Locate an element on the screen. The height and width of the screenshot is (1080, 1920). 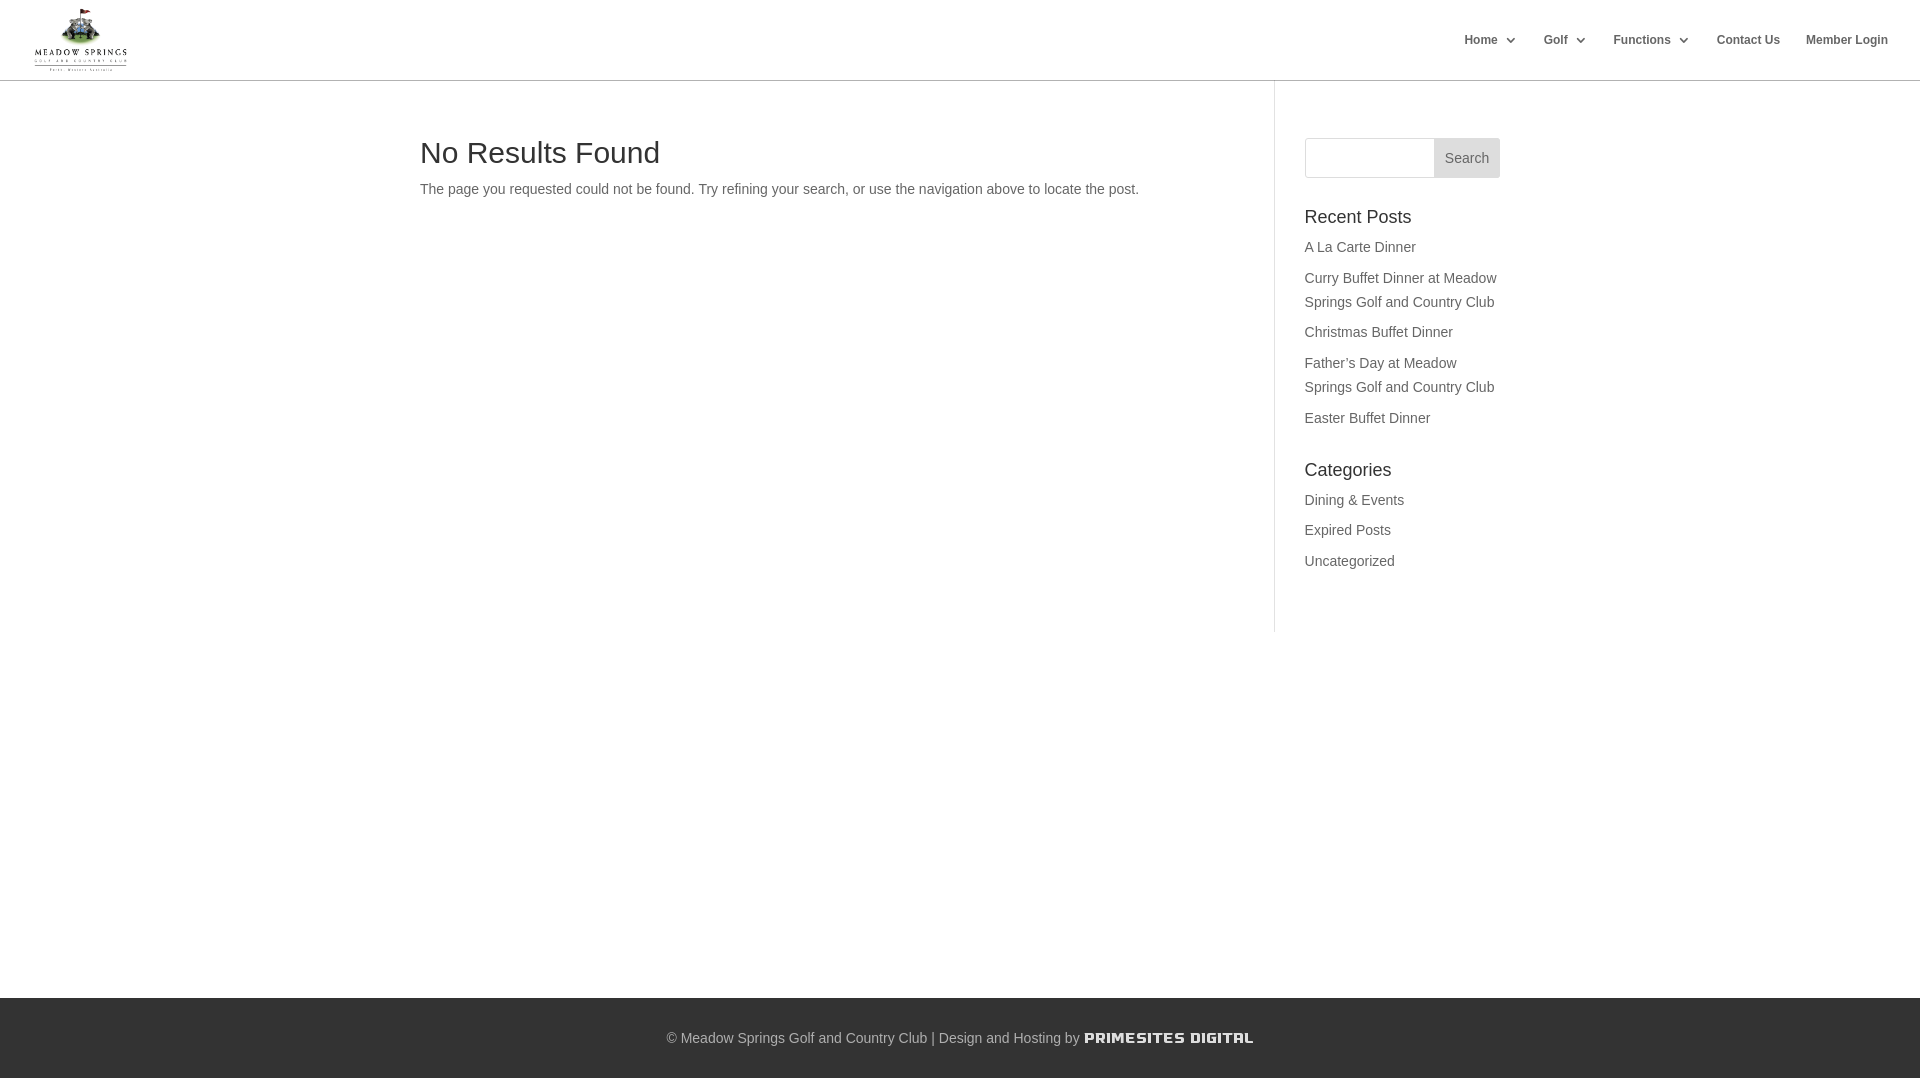
Meadow Springs Golf and Country Club is located at coordinates (804, 1038).